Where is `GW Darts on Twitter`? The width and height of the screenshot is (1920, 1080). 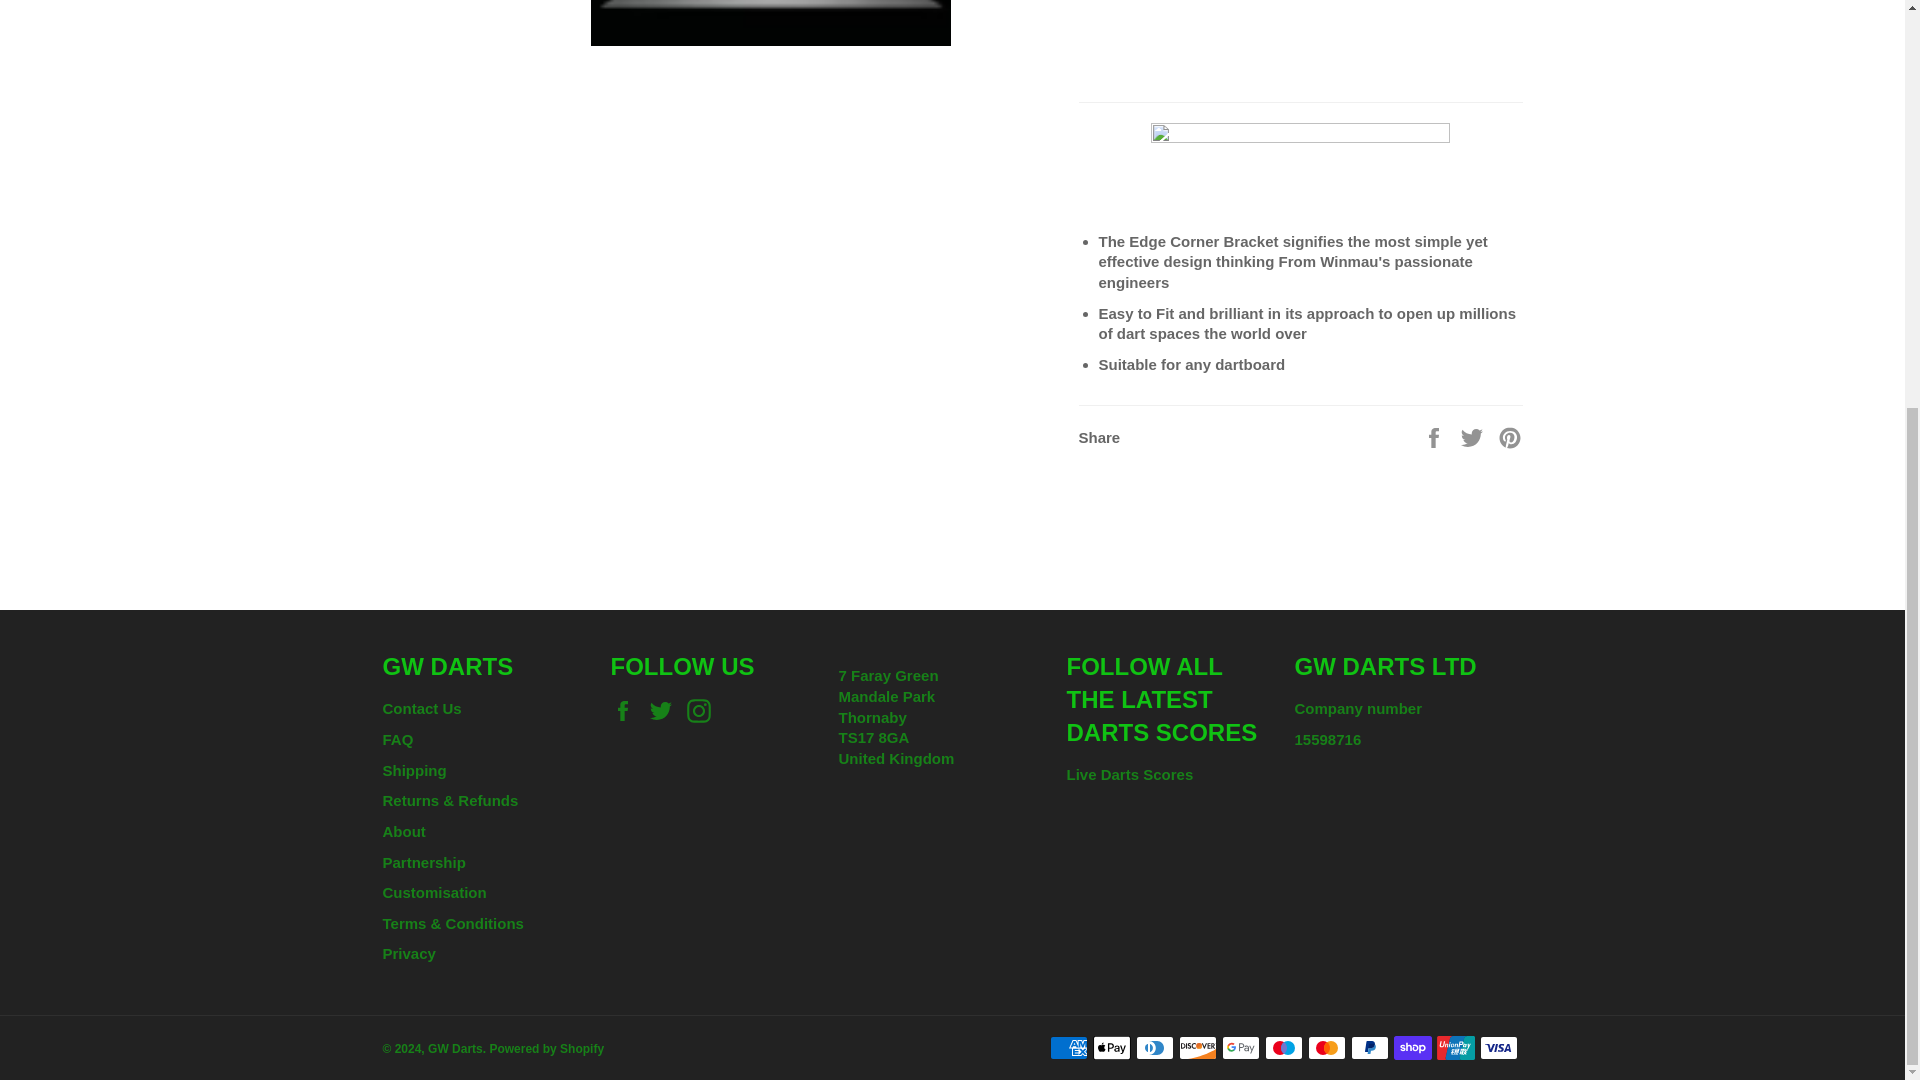 GW Darts on Twitter is located at coordinates (666, 710).